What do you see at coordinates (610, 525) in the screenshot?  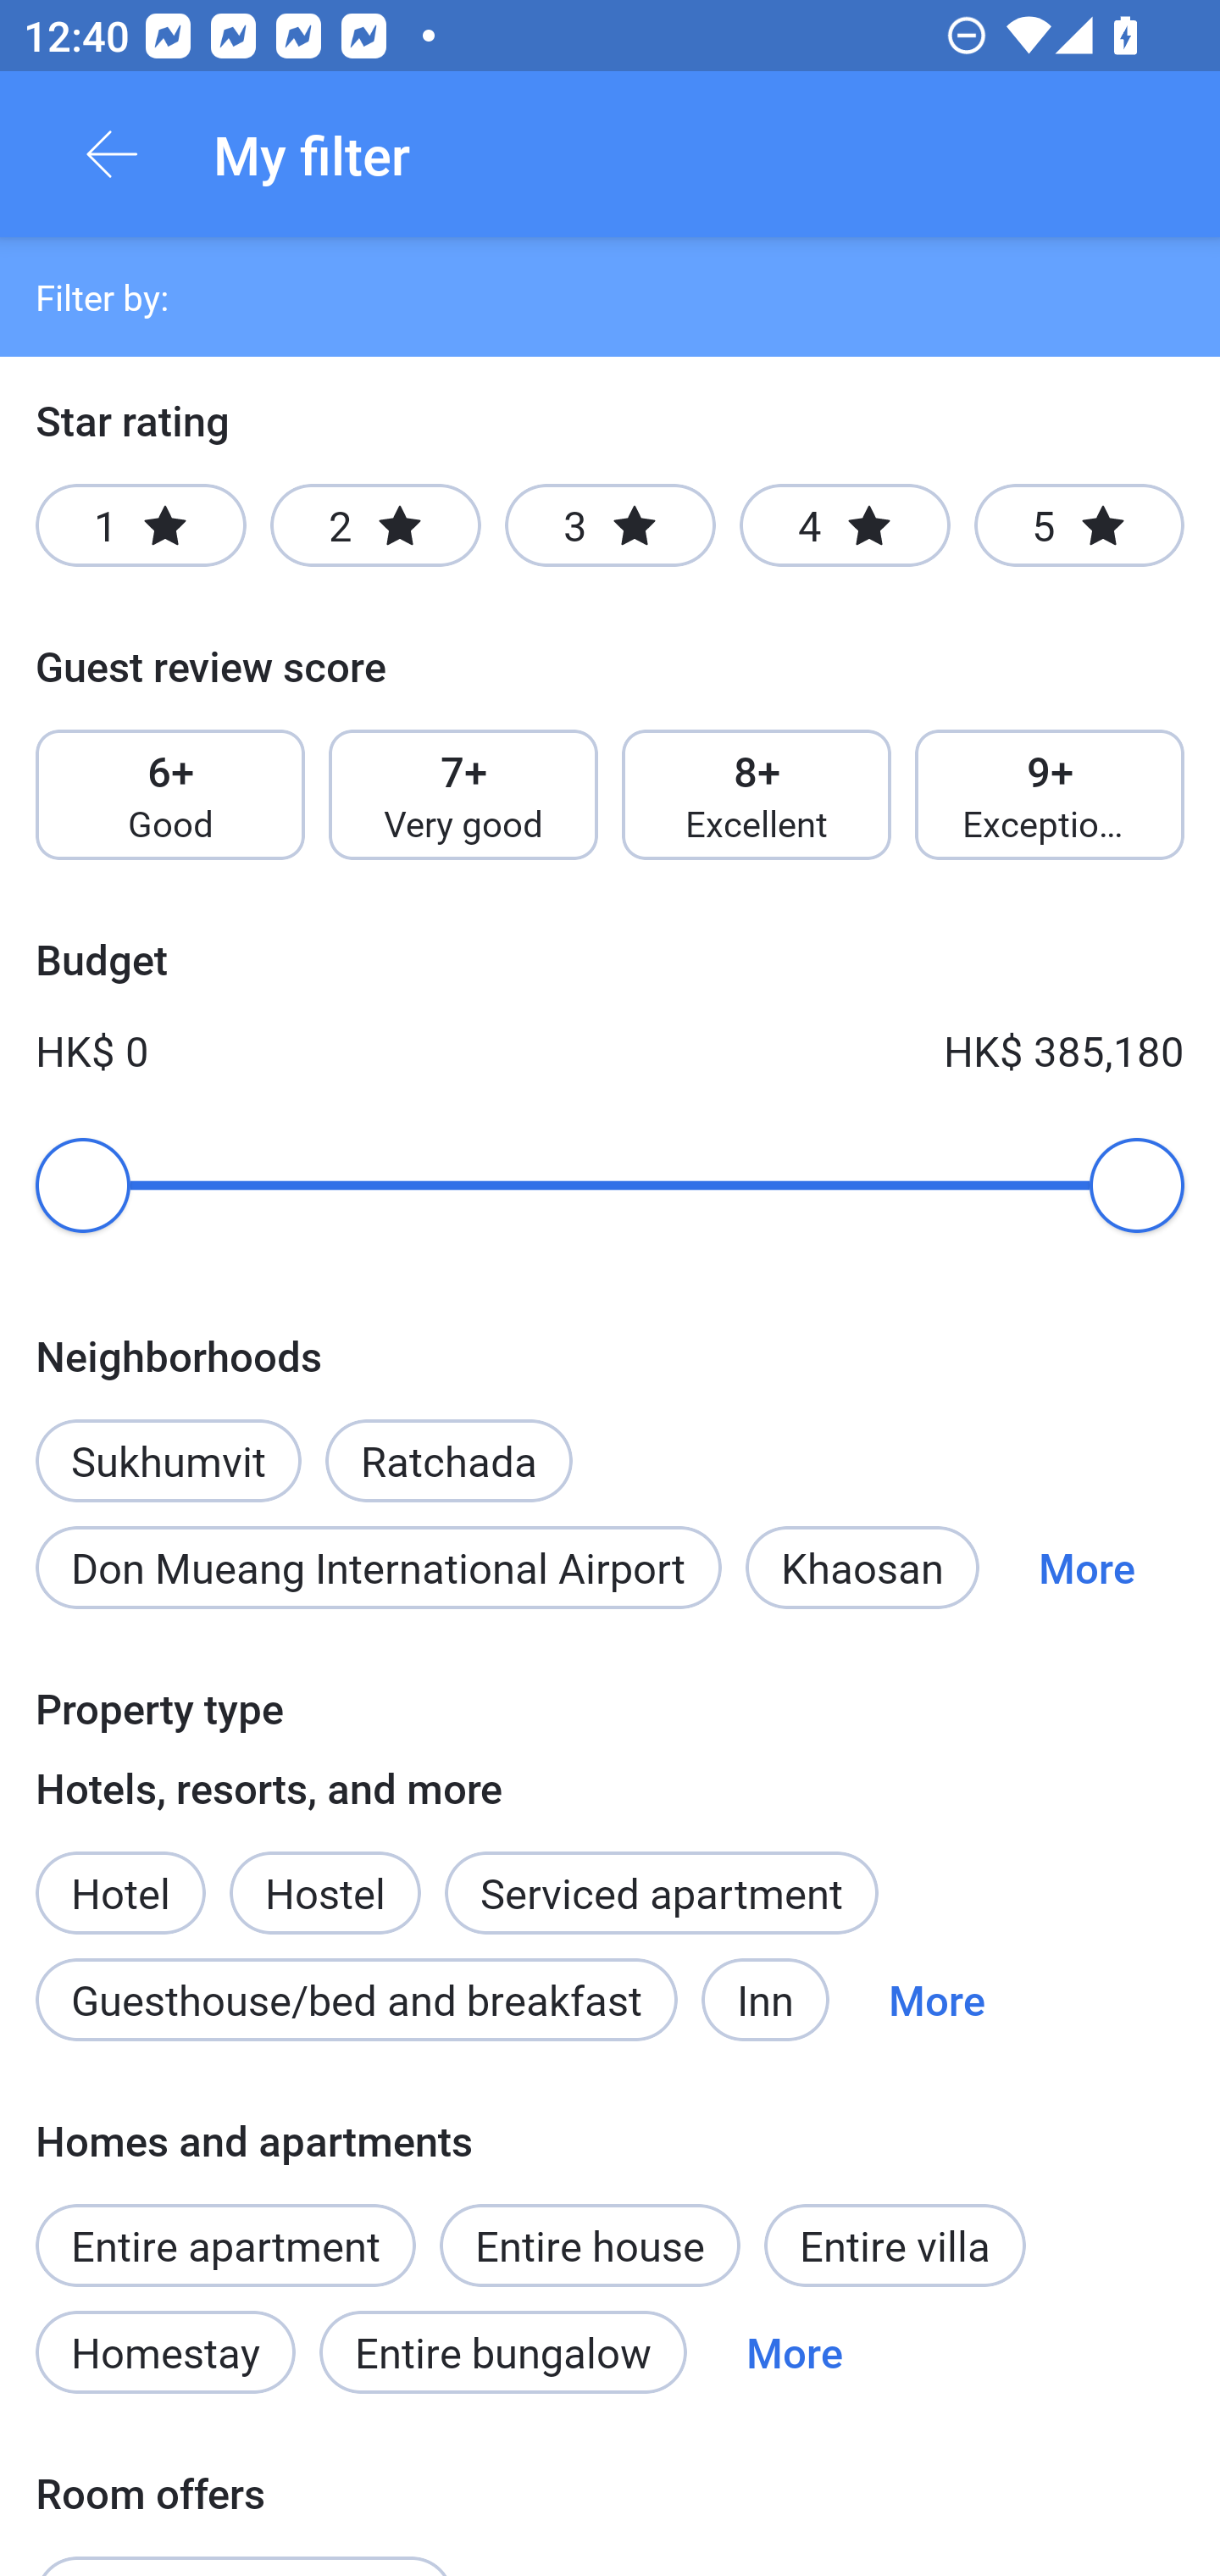 I see `3` at bounding box center [610, 525].